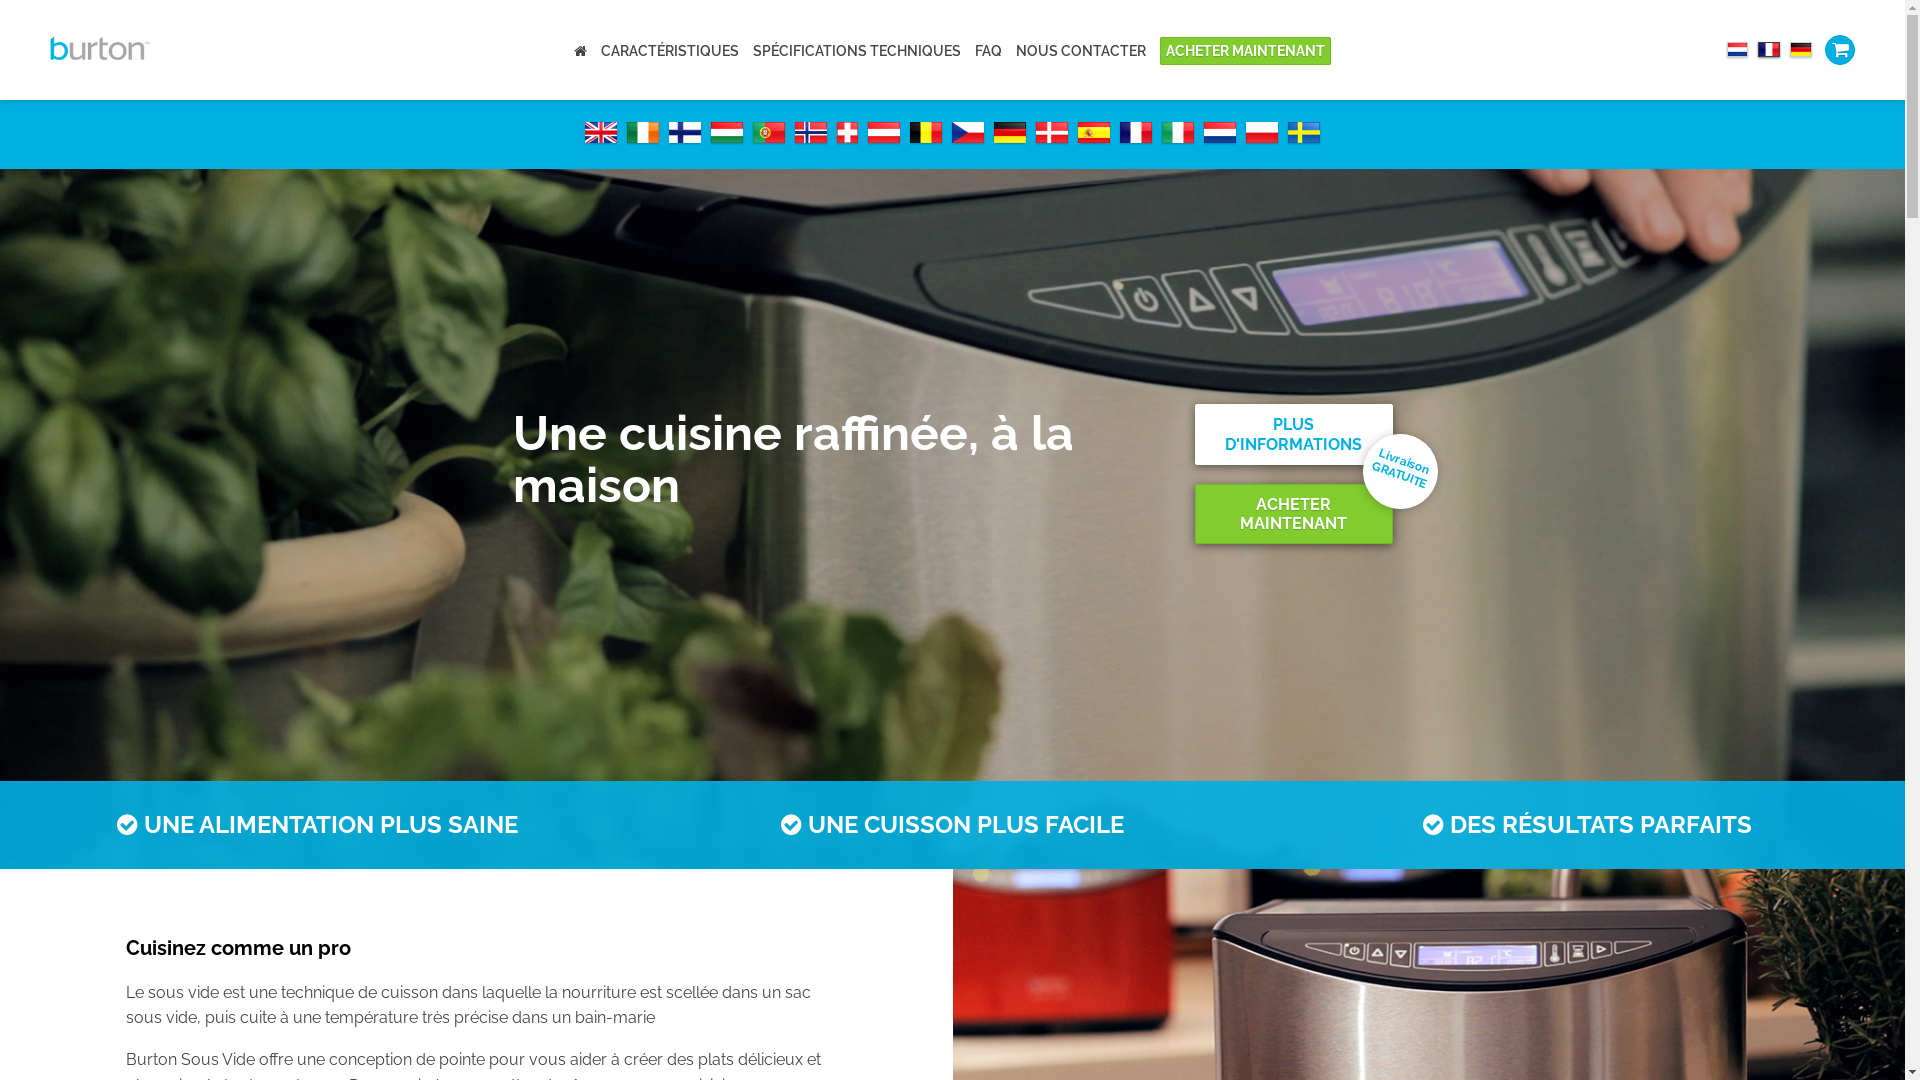  Describe the element at coordinates (1390, 462) in the screenshot. I see `Livraison
GRATUITE` at that location.